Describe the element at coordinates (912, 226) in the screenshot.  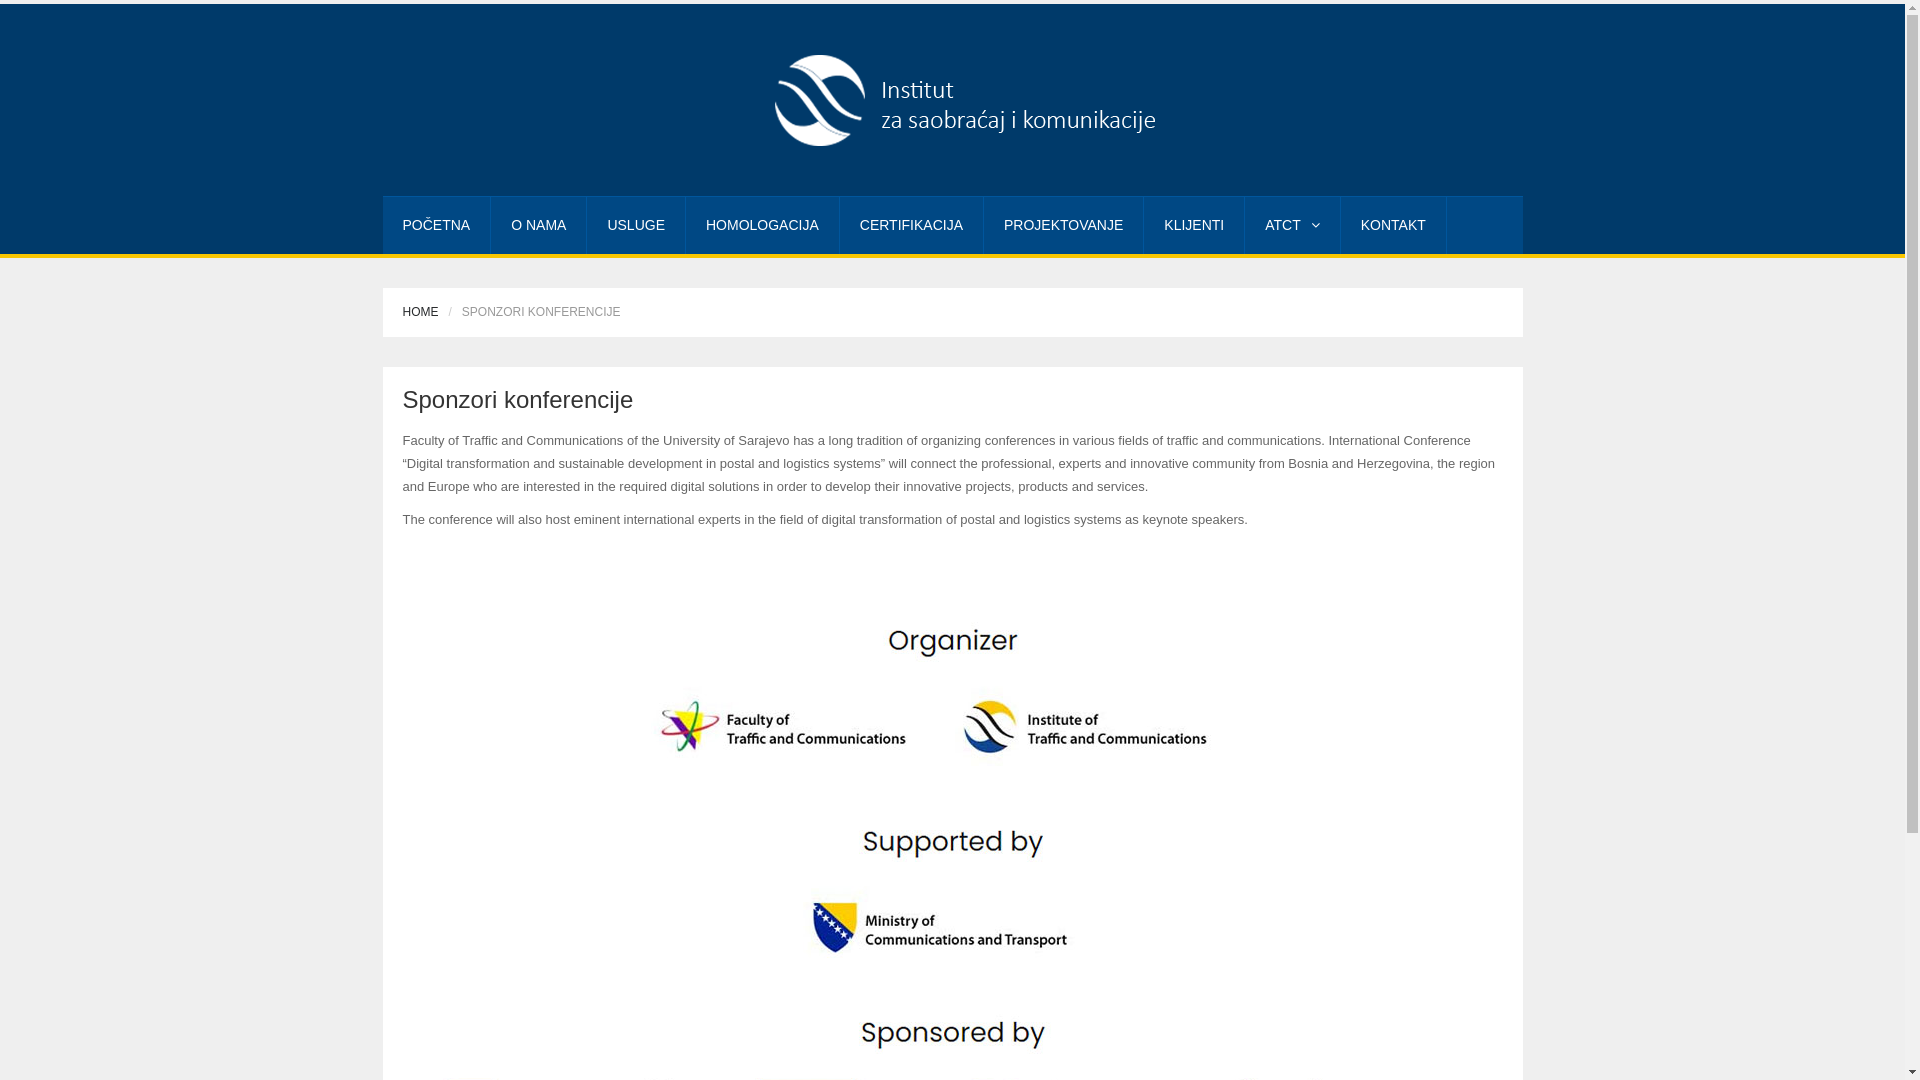
I see `CERTIFIKACIJA` at that location.